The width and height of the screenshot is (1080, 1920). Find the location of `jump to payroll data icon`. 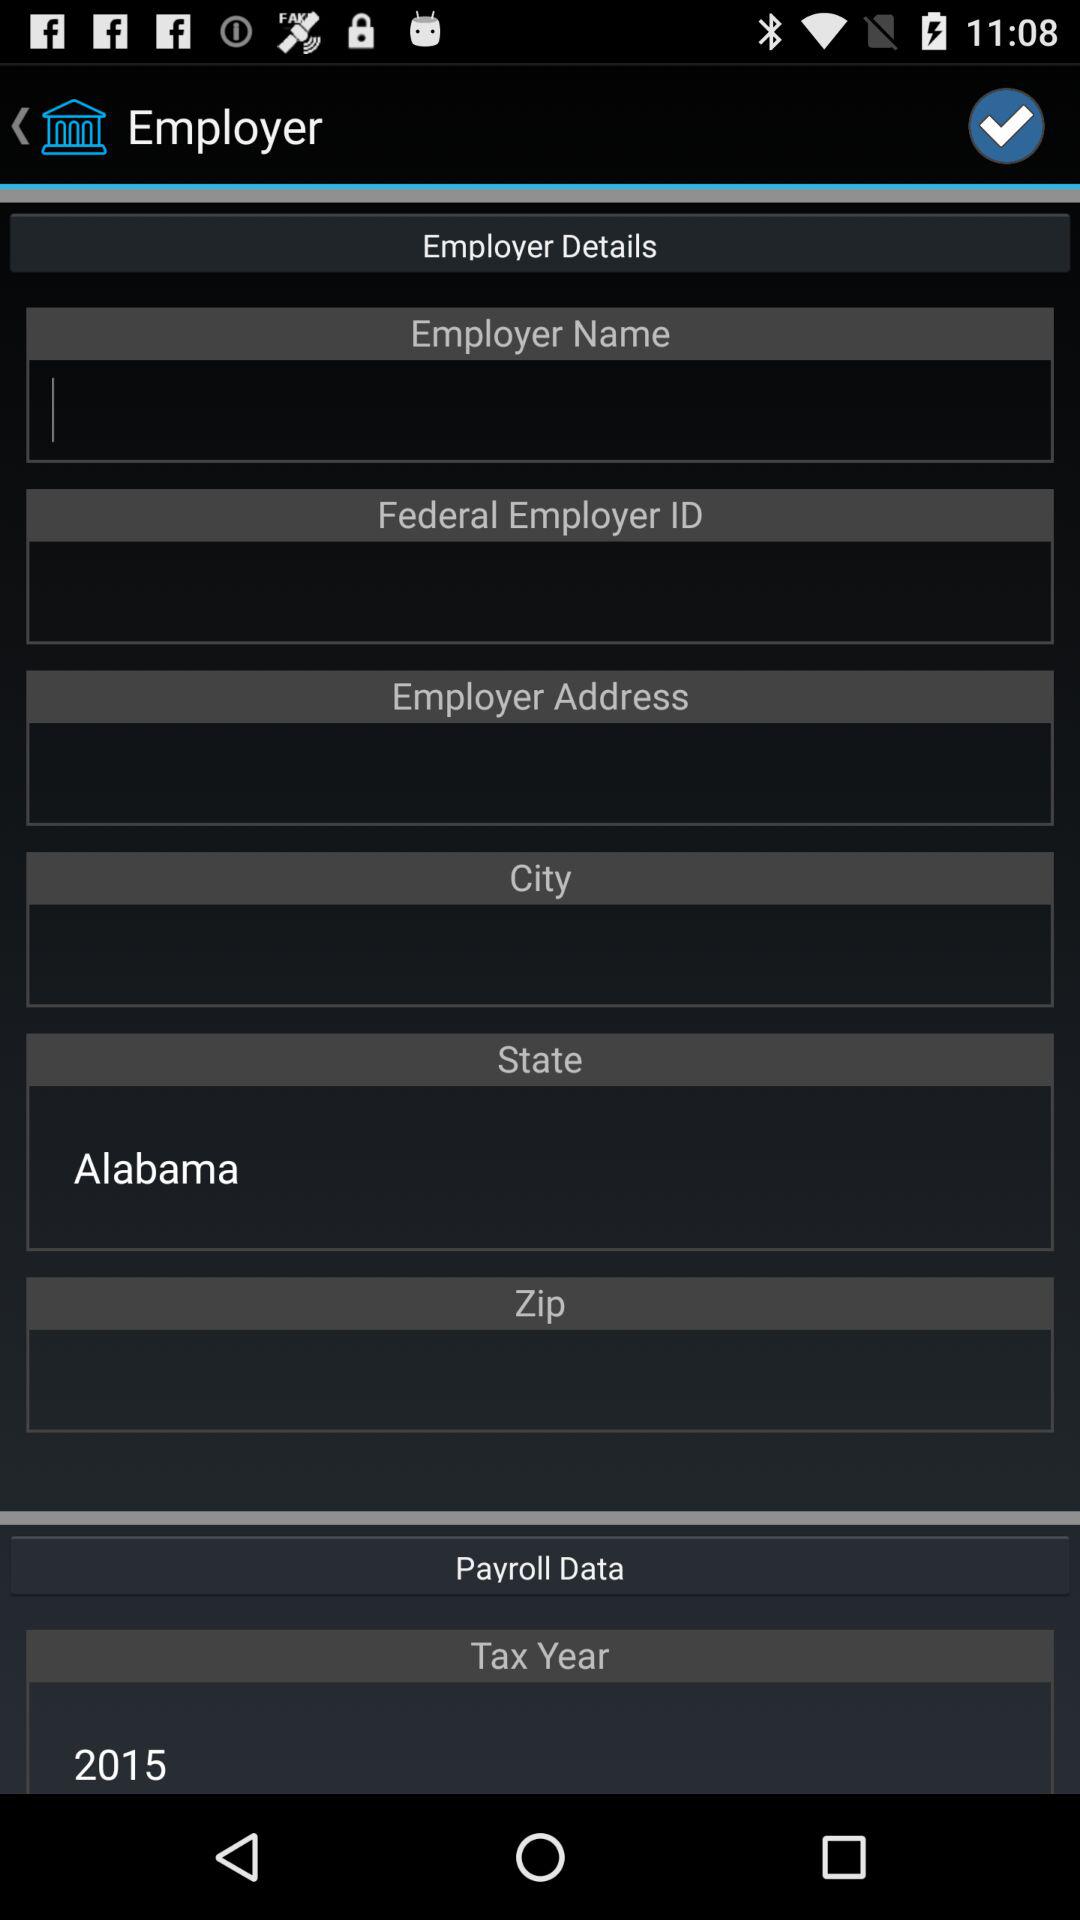

jump to payroll data icon is located at coordinates (540, 1564).